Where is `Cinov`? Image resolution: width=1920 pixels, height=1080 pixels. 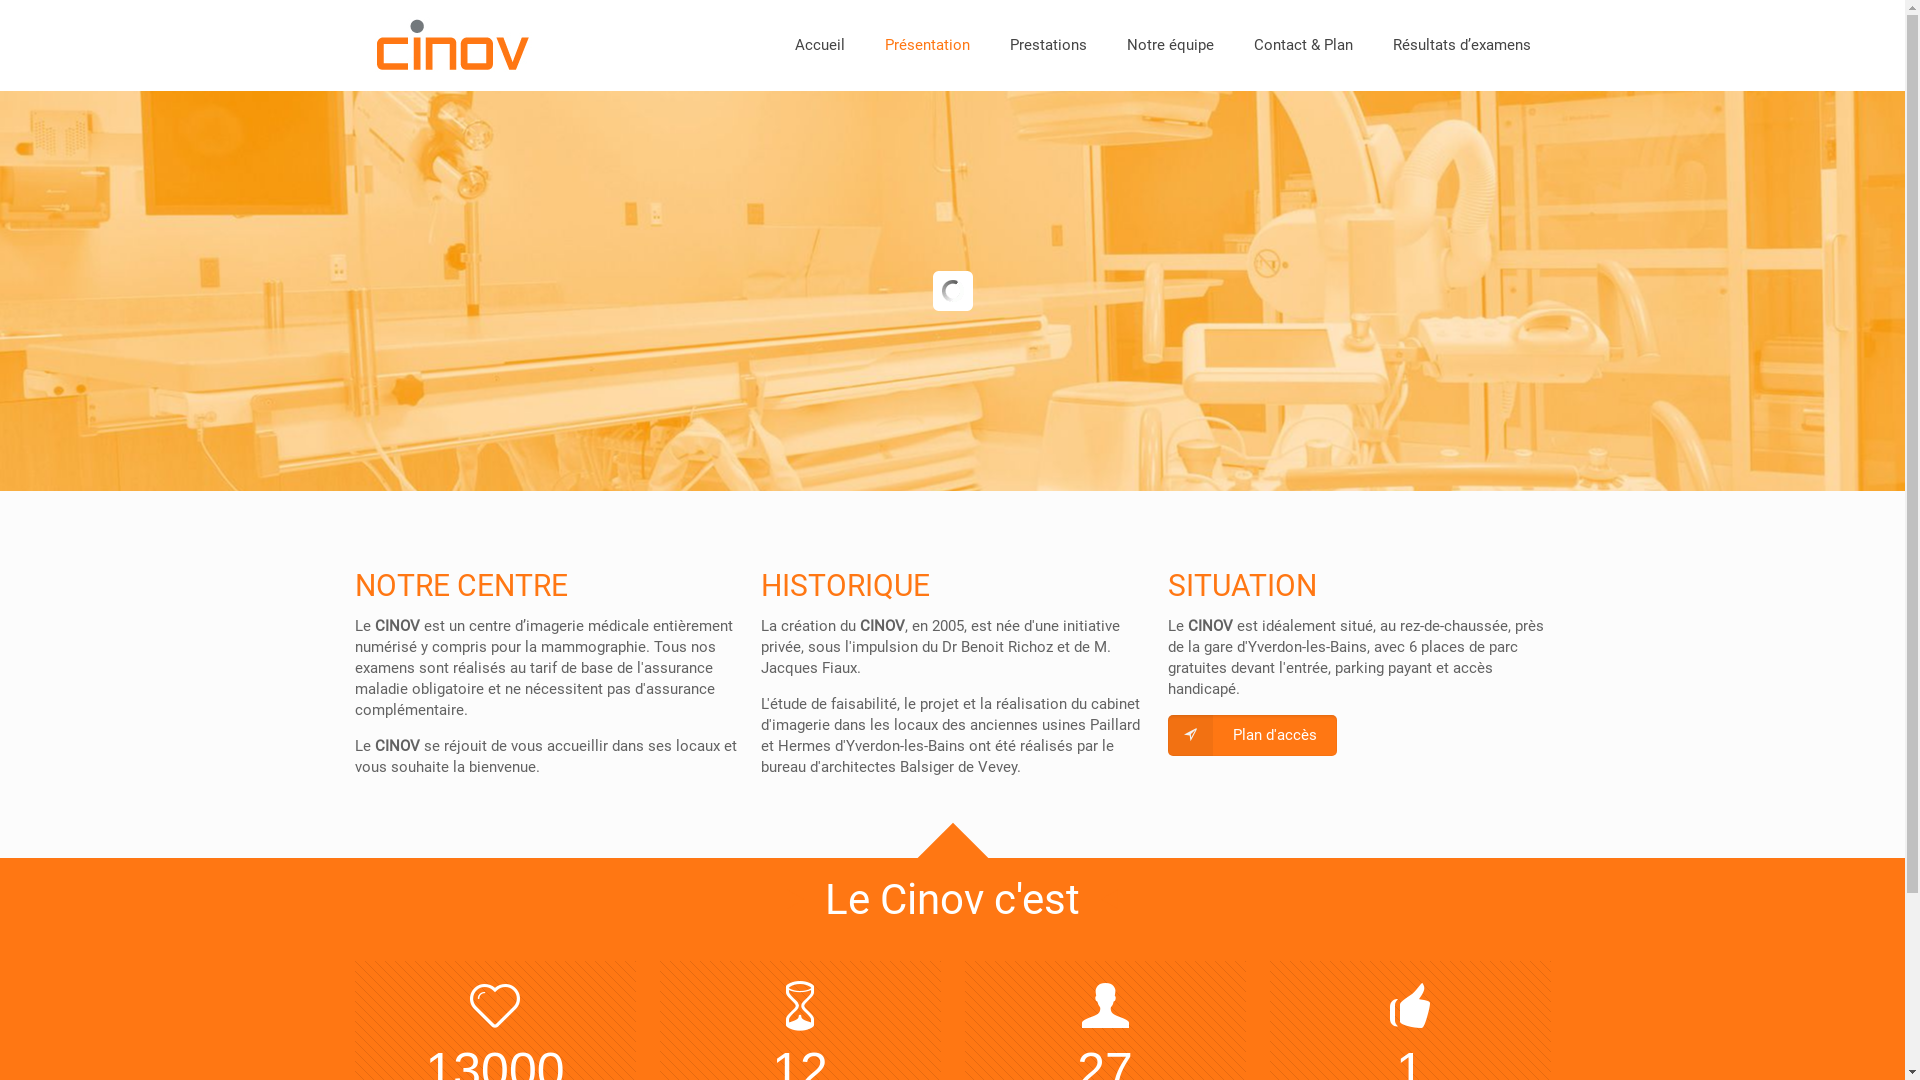
Cinov is located at coordinates (452, 45).